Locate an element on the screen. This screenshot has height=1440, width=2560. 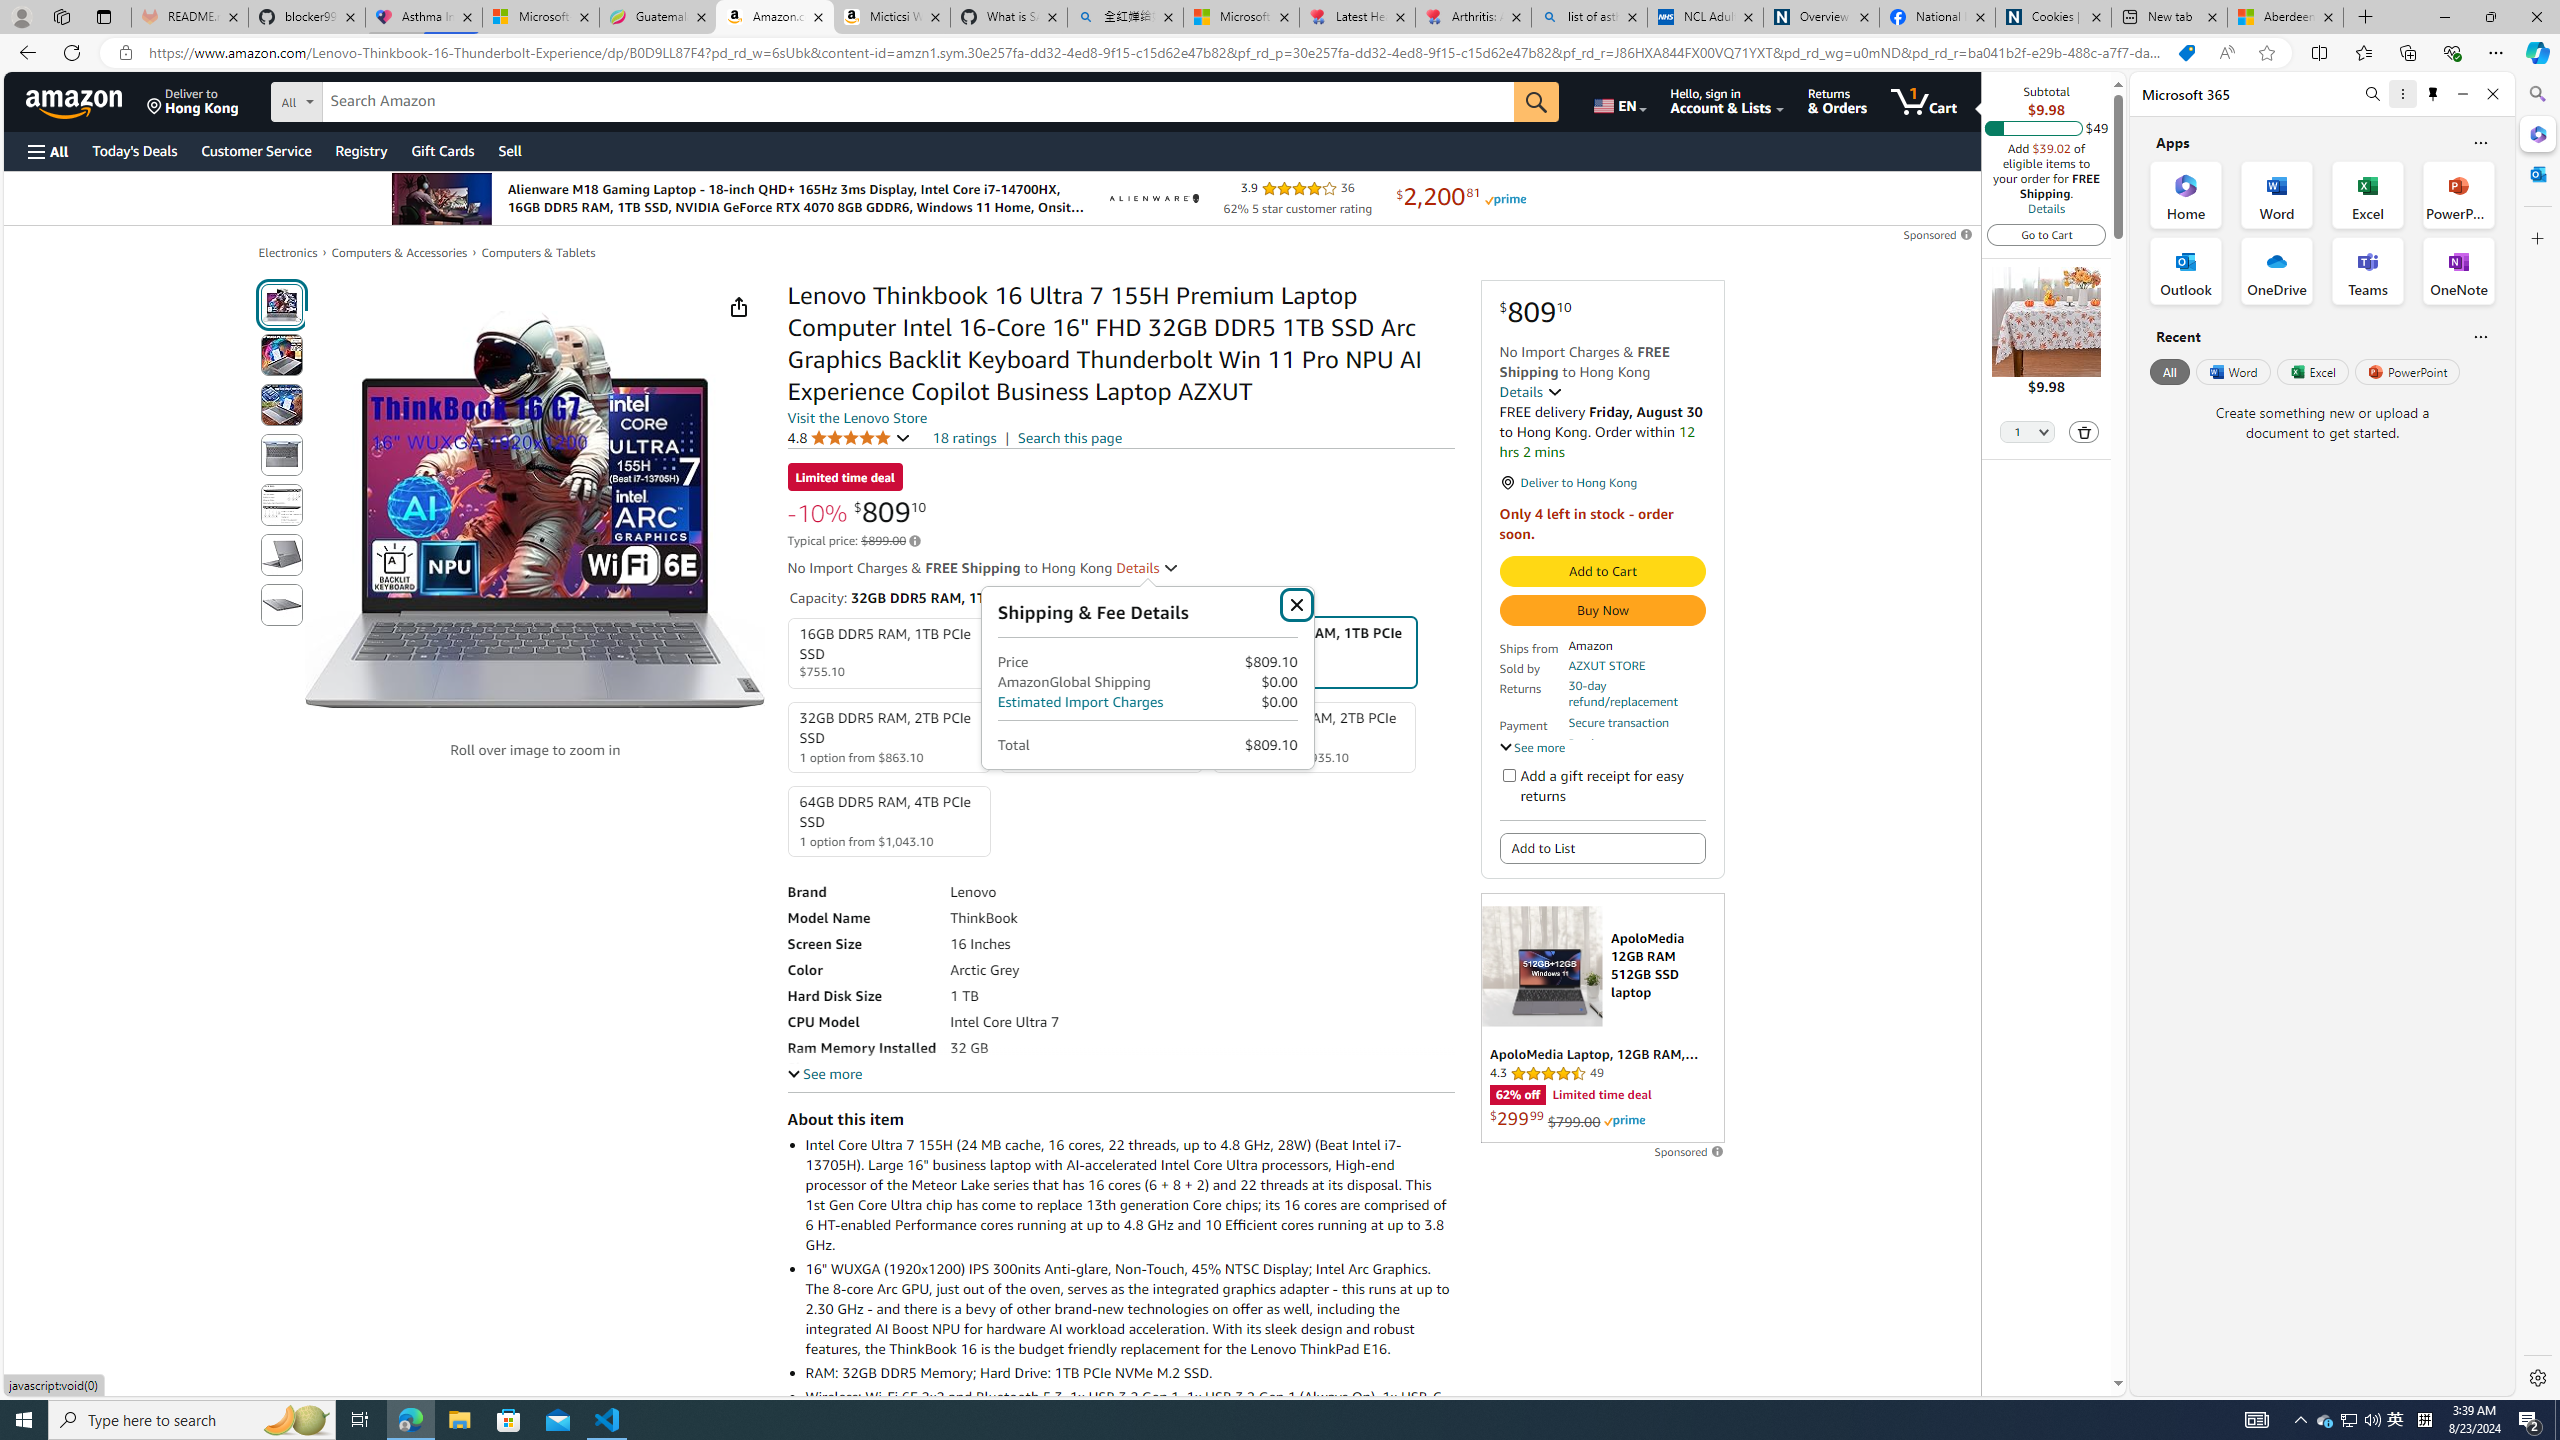
All is located at coordinates (2169, 371).